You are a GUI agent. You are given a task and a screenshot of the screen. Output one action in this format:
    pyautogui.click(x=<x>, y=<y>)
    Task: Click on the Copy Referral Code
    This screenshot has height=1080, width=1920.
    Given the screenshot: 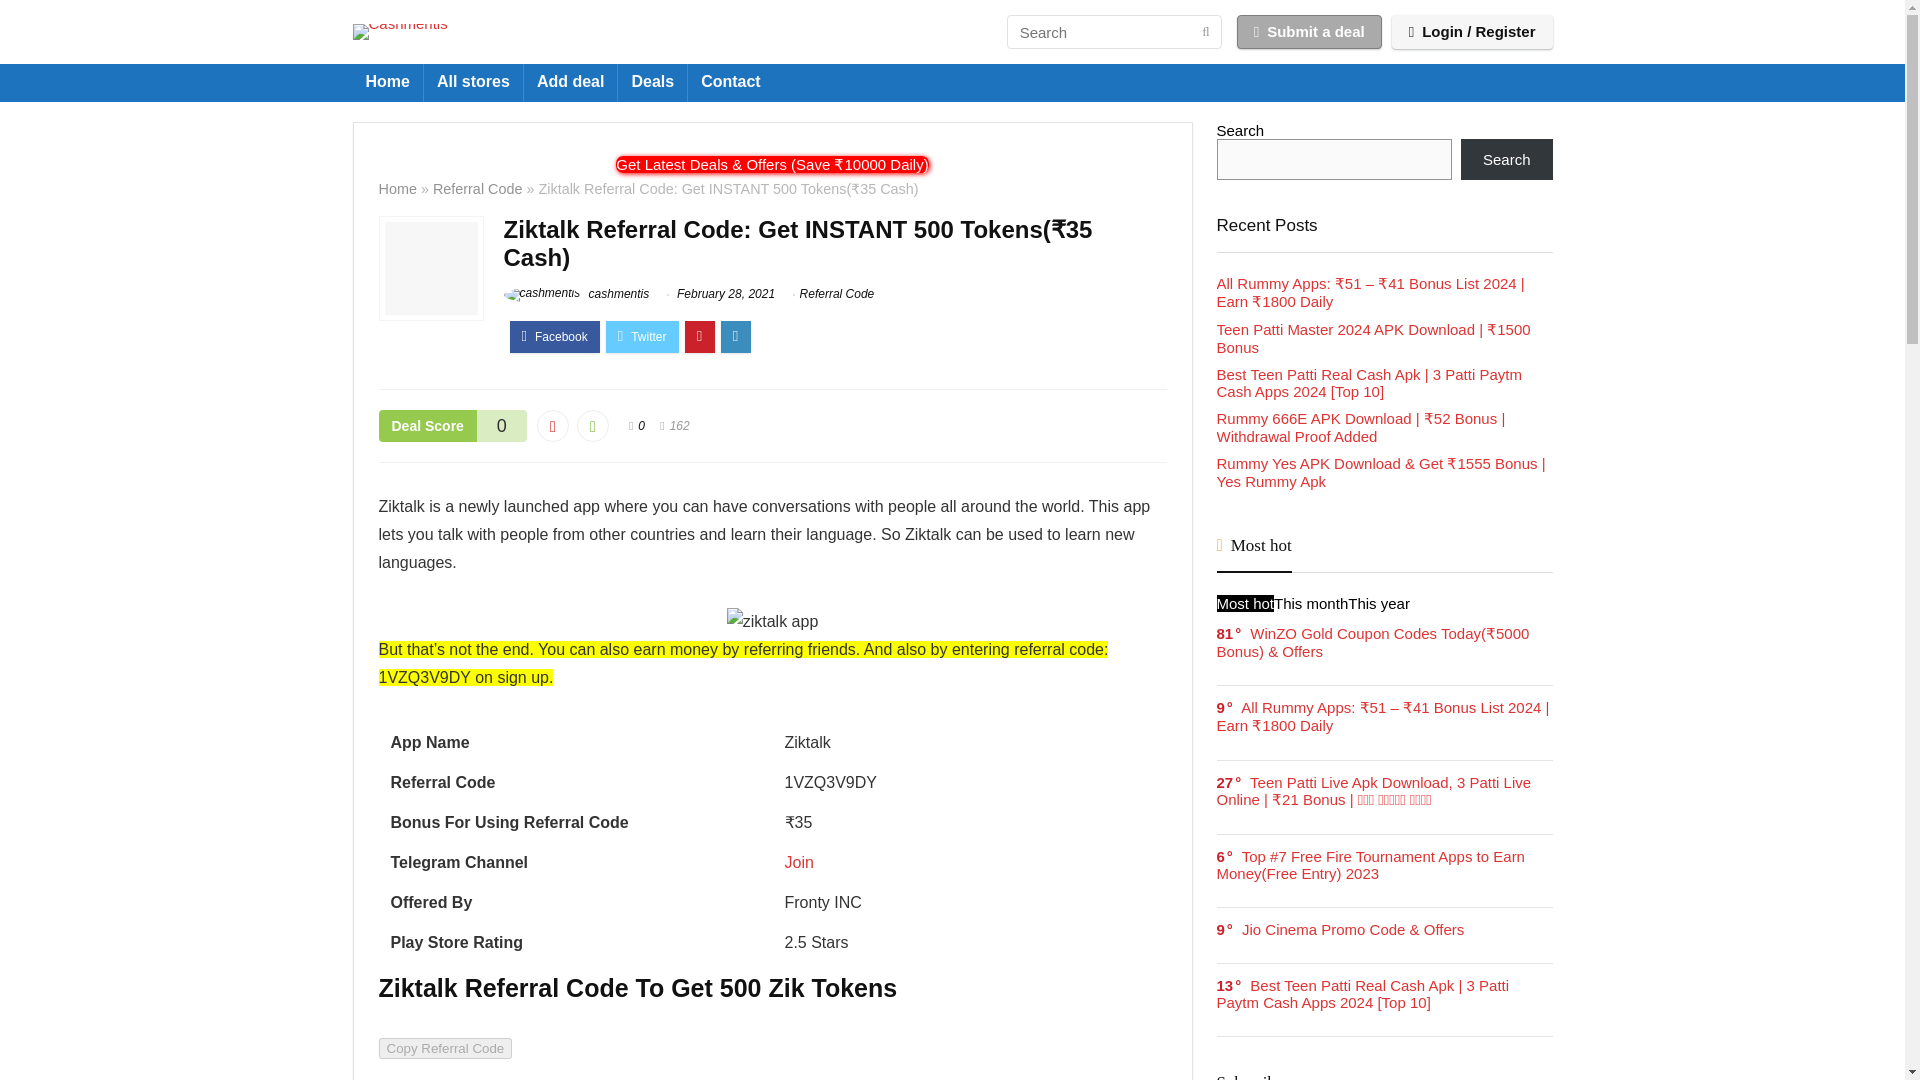 What is the action you would take?
    pyautogui.click(x=445, y=1075)
    